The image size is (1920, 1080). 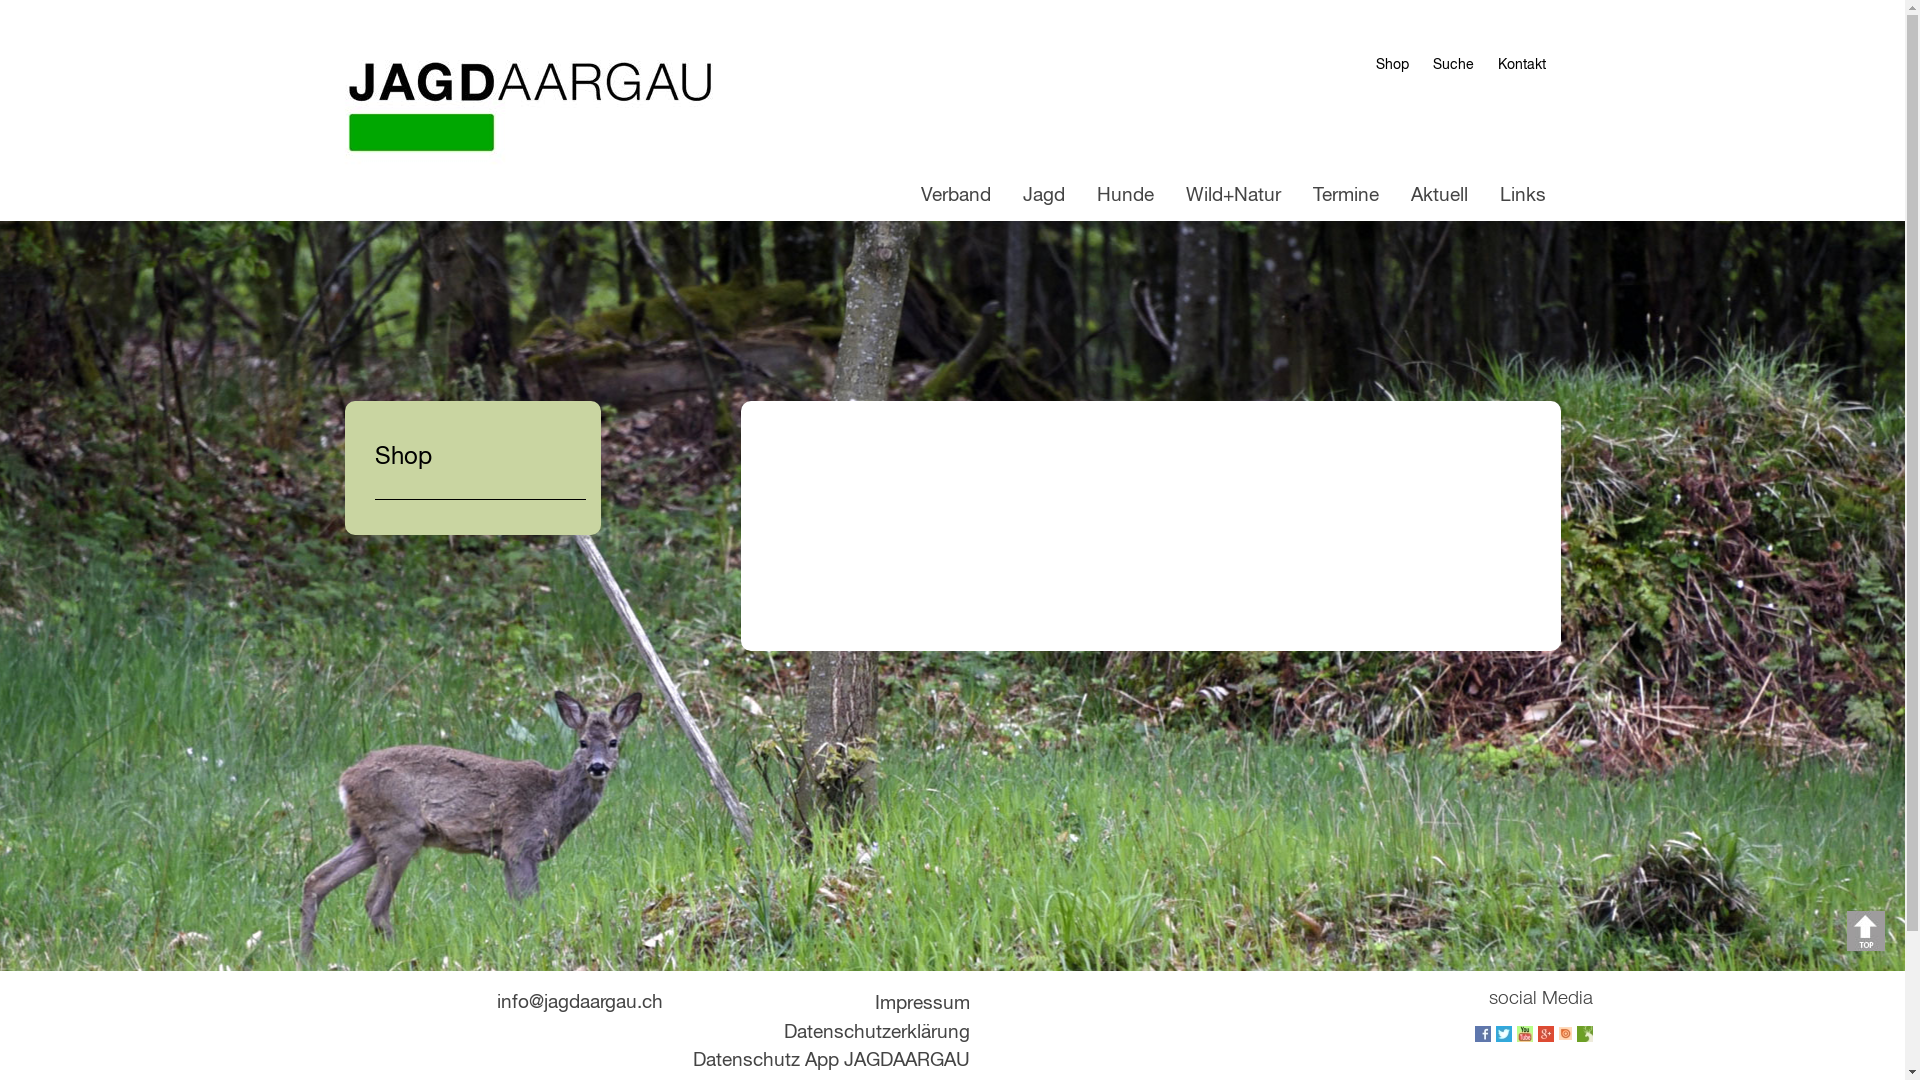 What do you see at coordinates (956, 196) in the screenshot?
I see `Verband` at bounding box center [956, 196].